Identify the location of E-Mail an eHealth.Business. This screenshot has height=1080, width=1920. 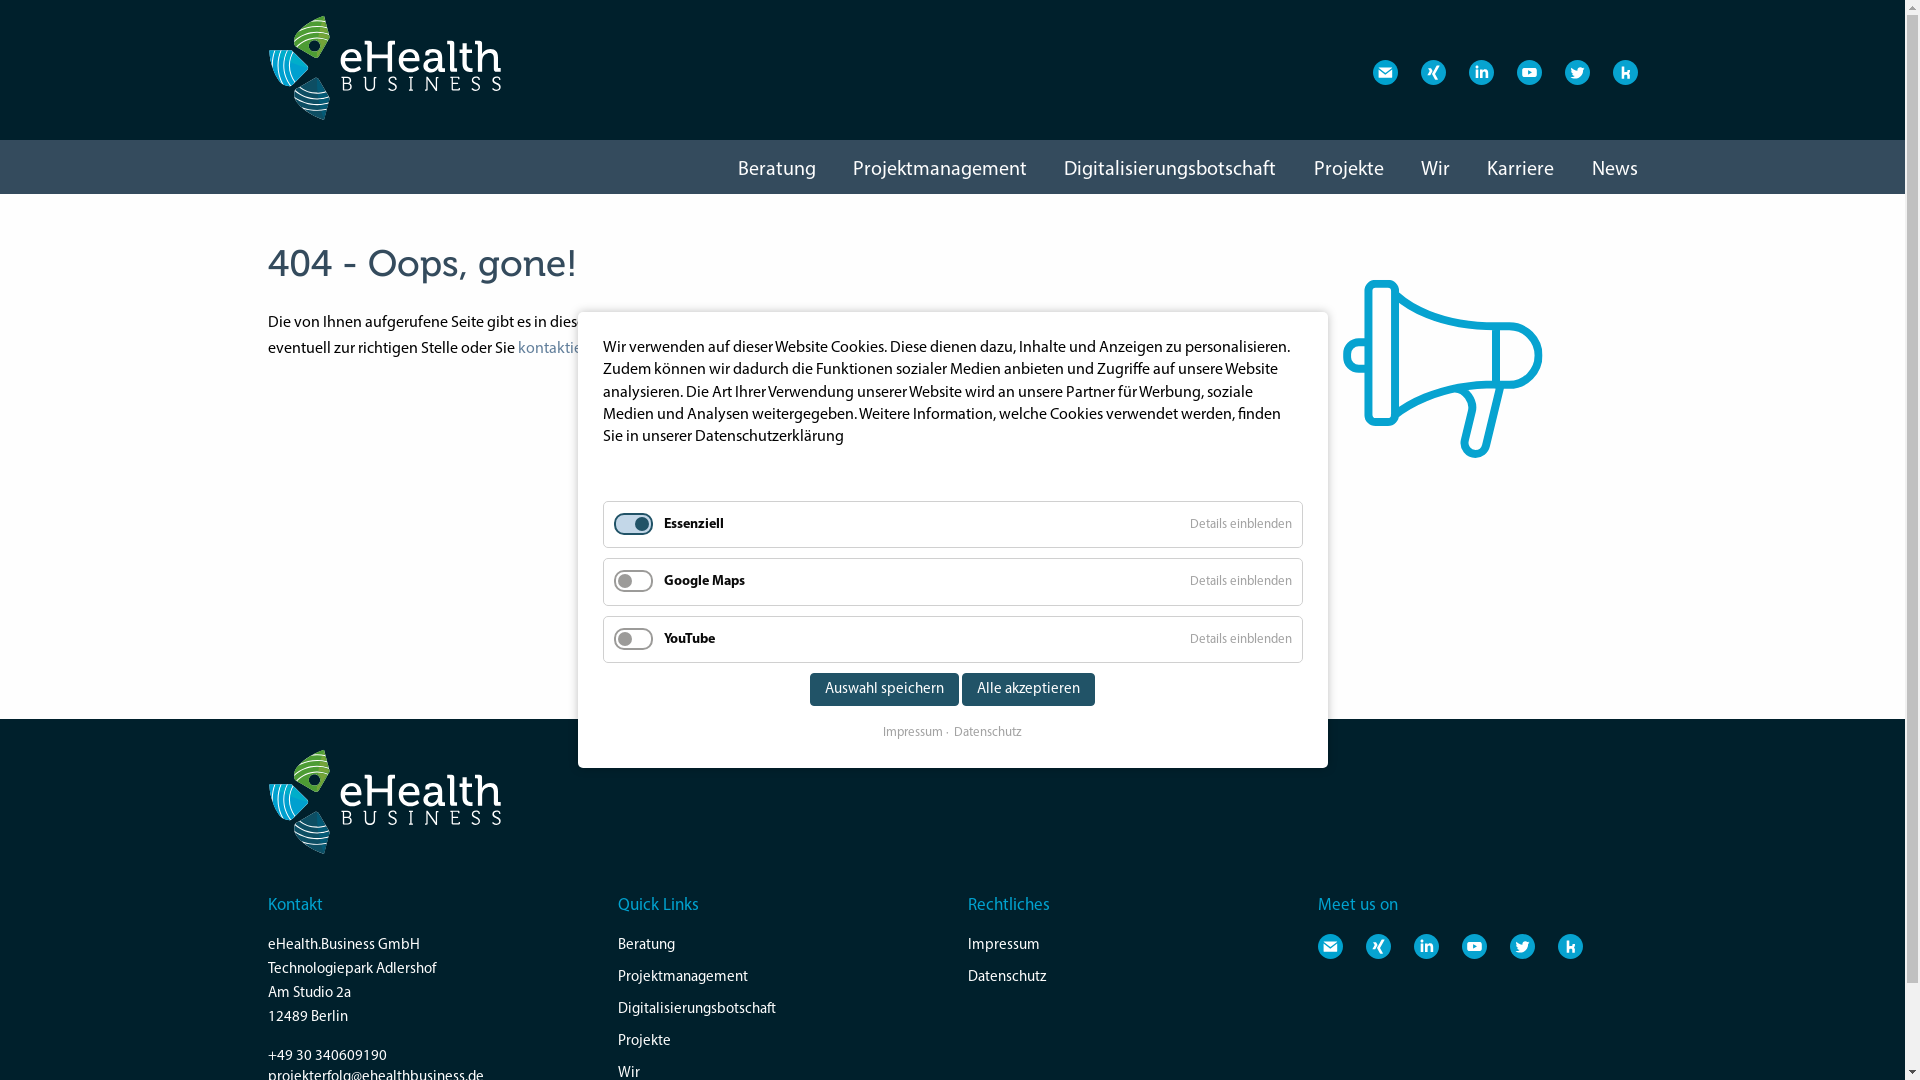
(1330, 946).